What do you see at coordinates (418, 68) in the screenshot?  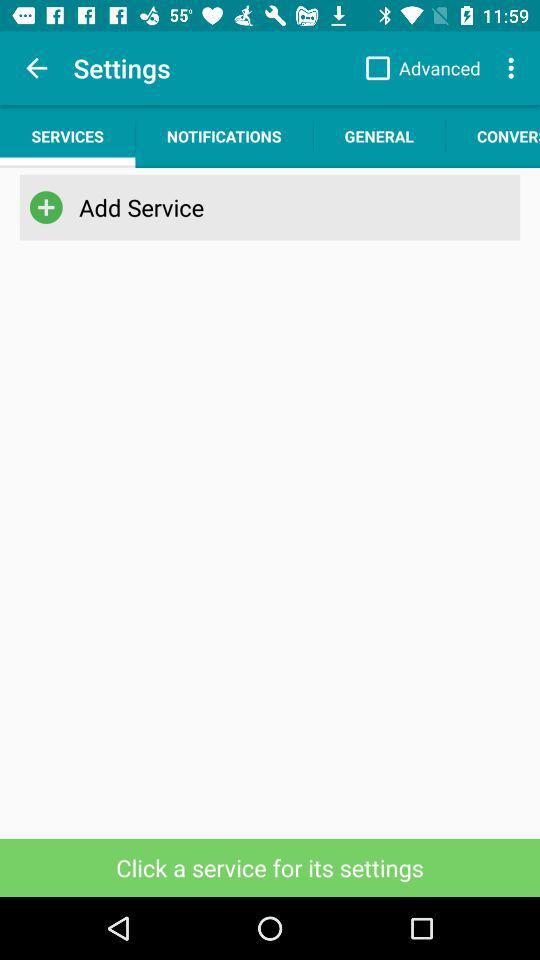 I see `turn off app next to settings` at bounding box center [418, 68].